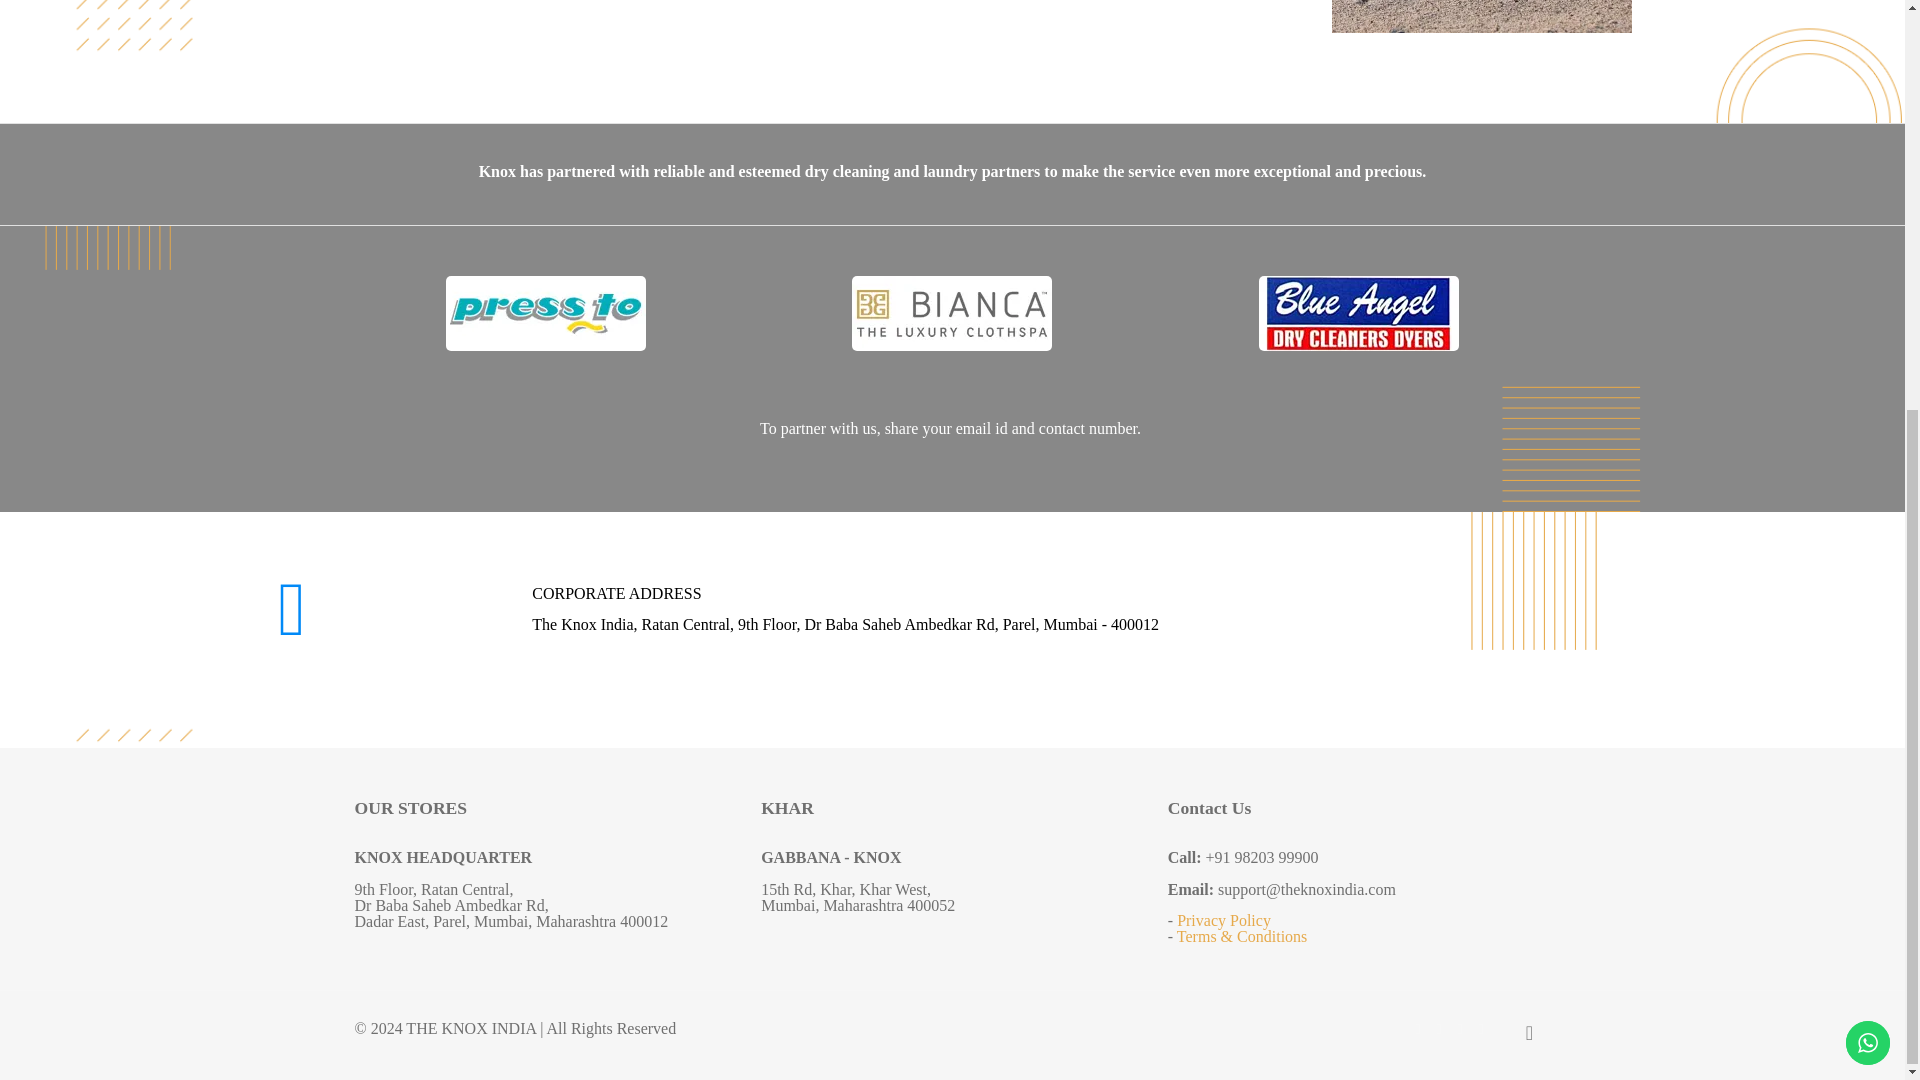  Describe the element at coordinates (1458, 1028) in the screenshot. I see `Instagram` at that location.